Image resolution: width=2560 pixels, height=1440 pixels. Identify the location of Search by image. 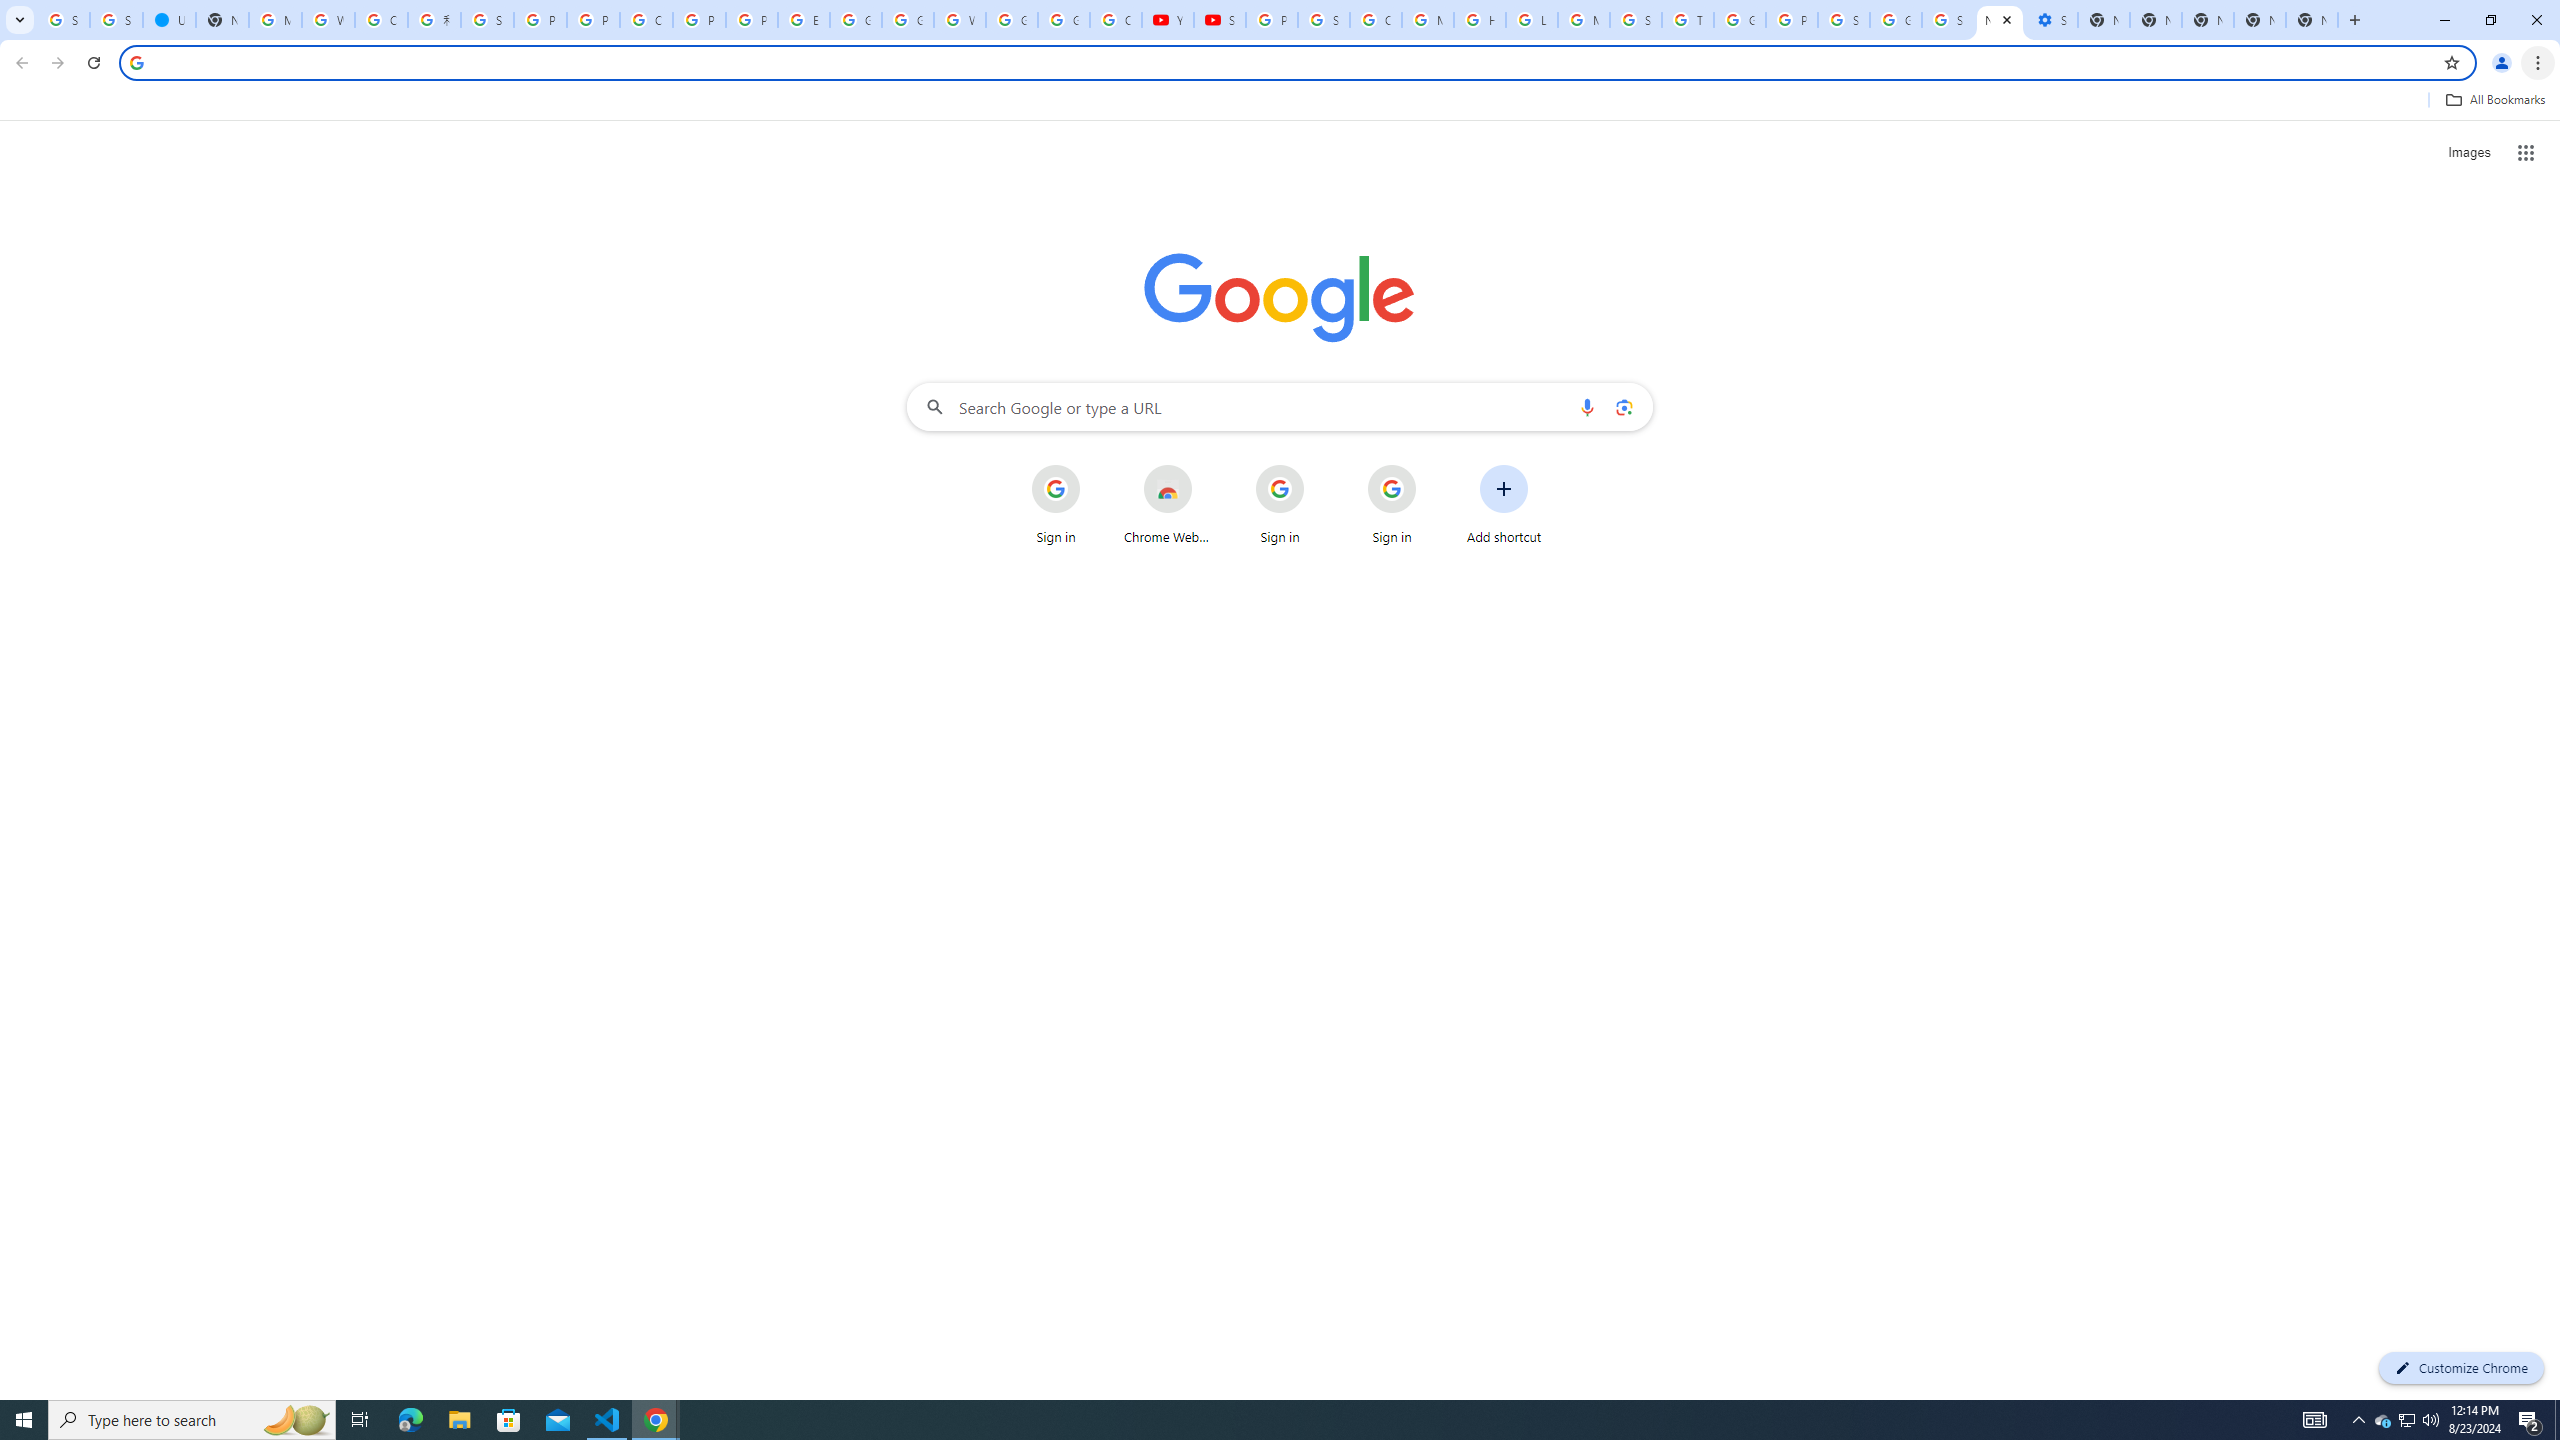
(1622, 406).